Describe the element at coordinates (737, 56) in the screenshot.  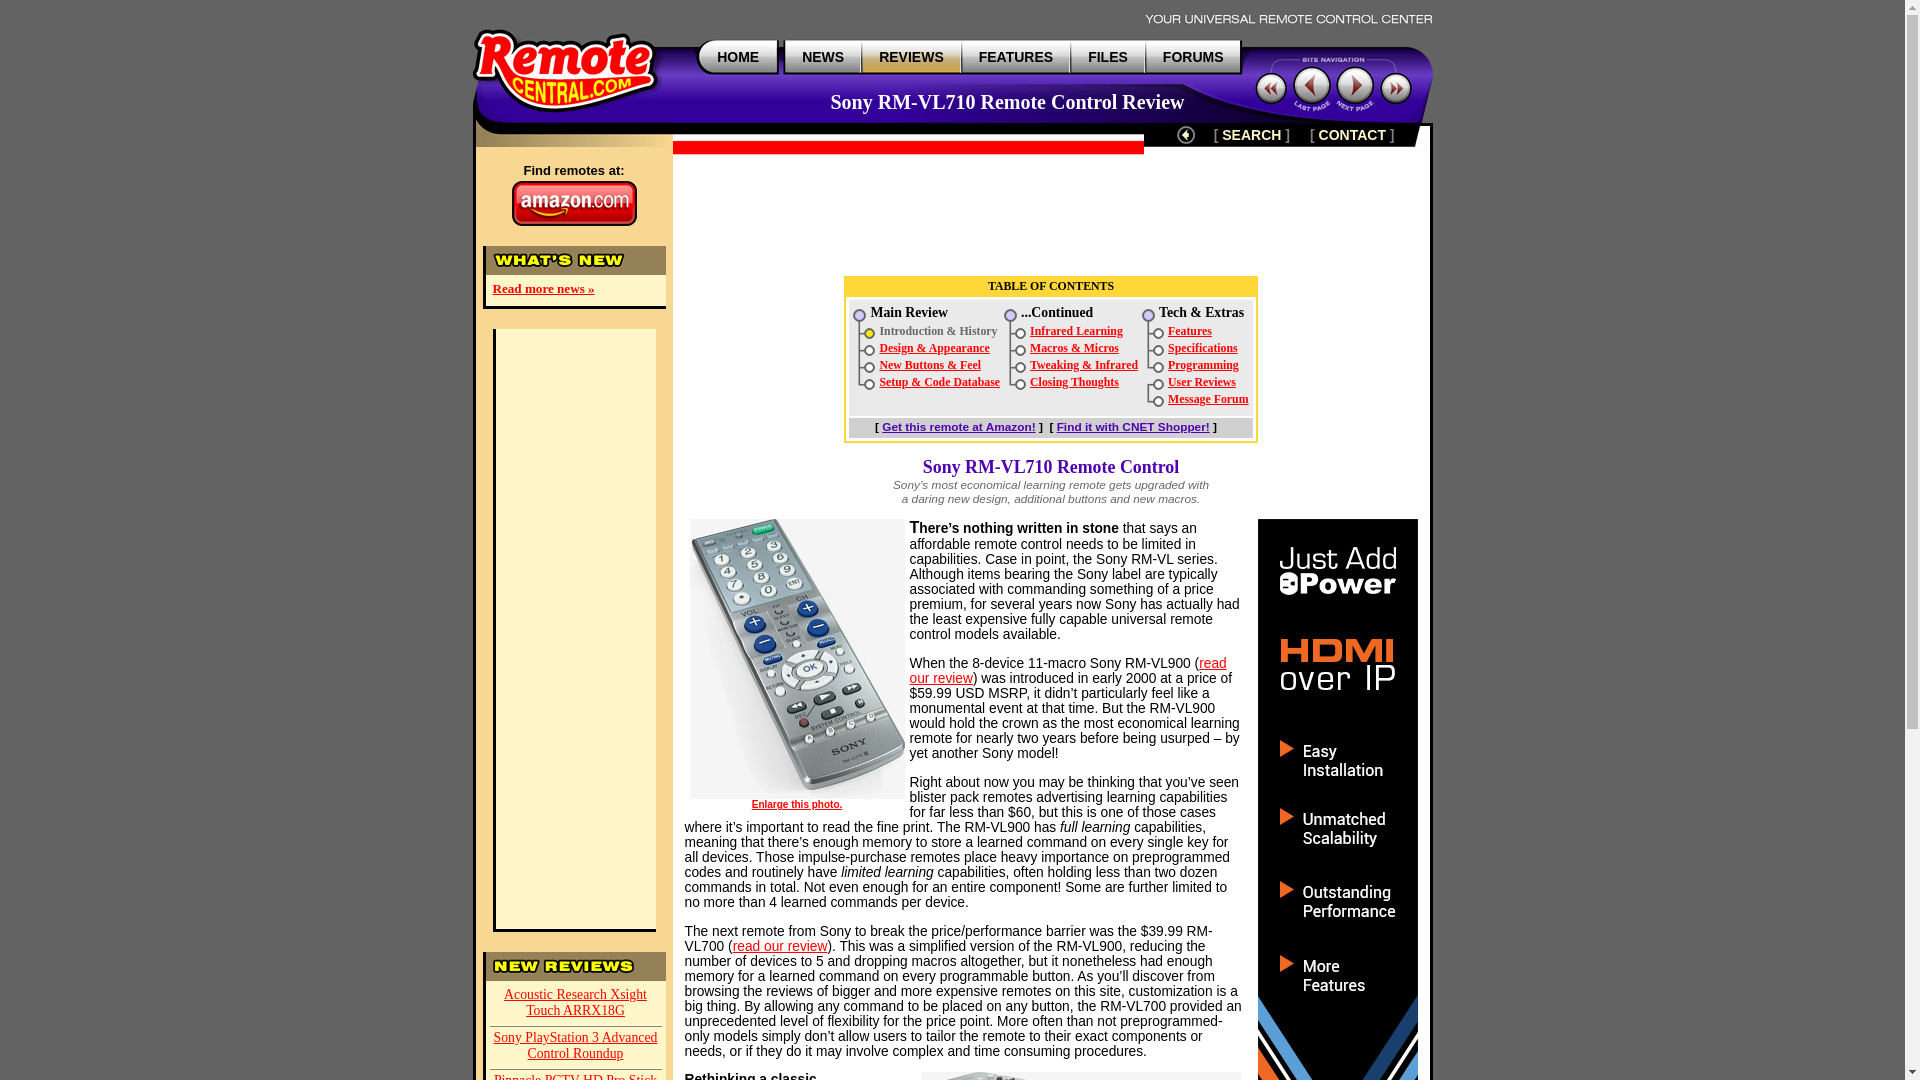
I see `Main site index` at that location.